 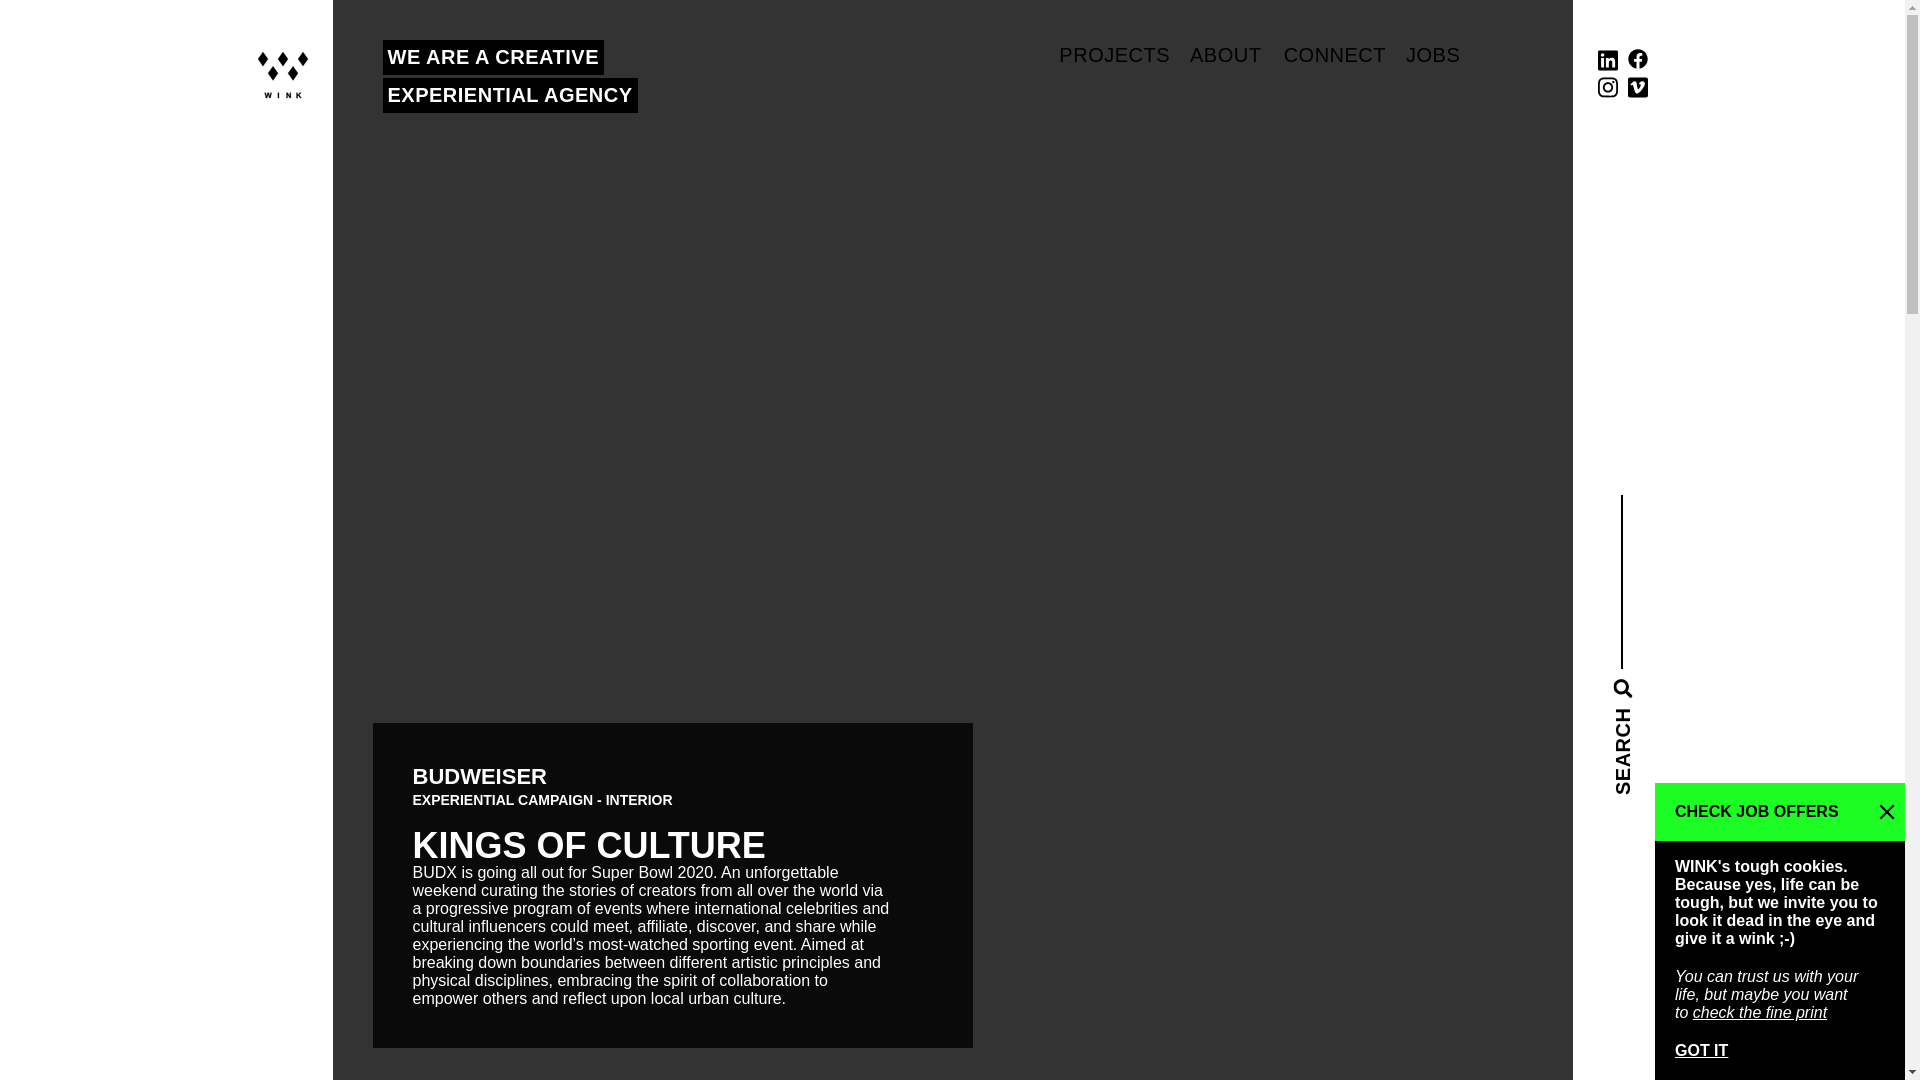 What do you see at coordinates (1433, 54) in the screenshot?
I see `jobs` at bounding box center [1433, 54].